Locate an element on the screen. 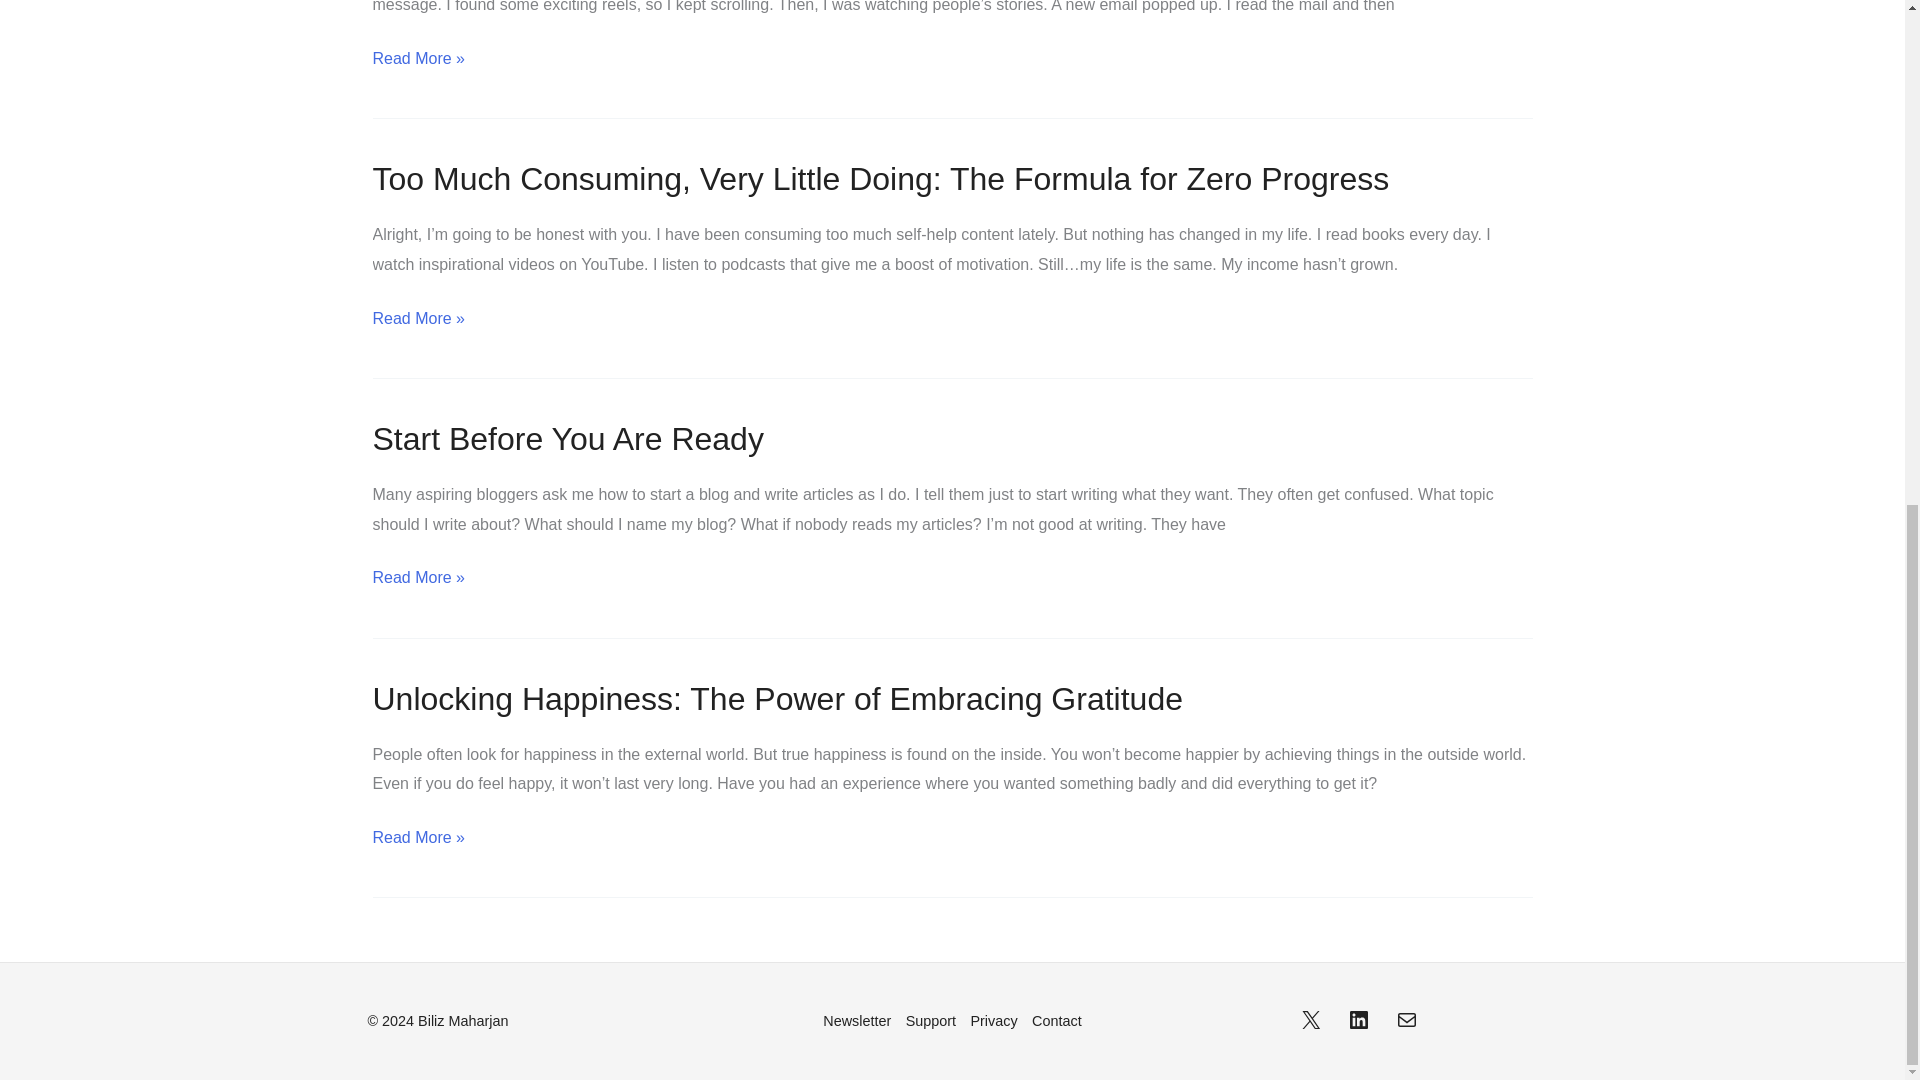 The image size is (1920, 1080). Unlocking Happiness: The Power of Embracing Gratitude is located at coordinates (777, 699).